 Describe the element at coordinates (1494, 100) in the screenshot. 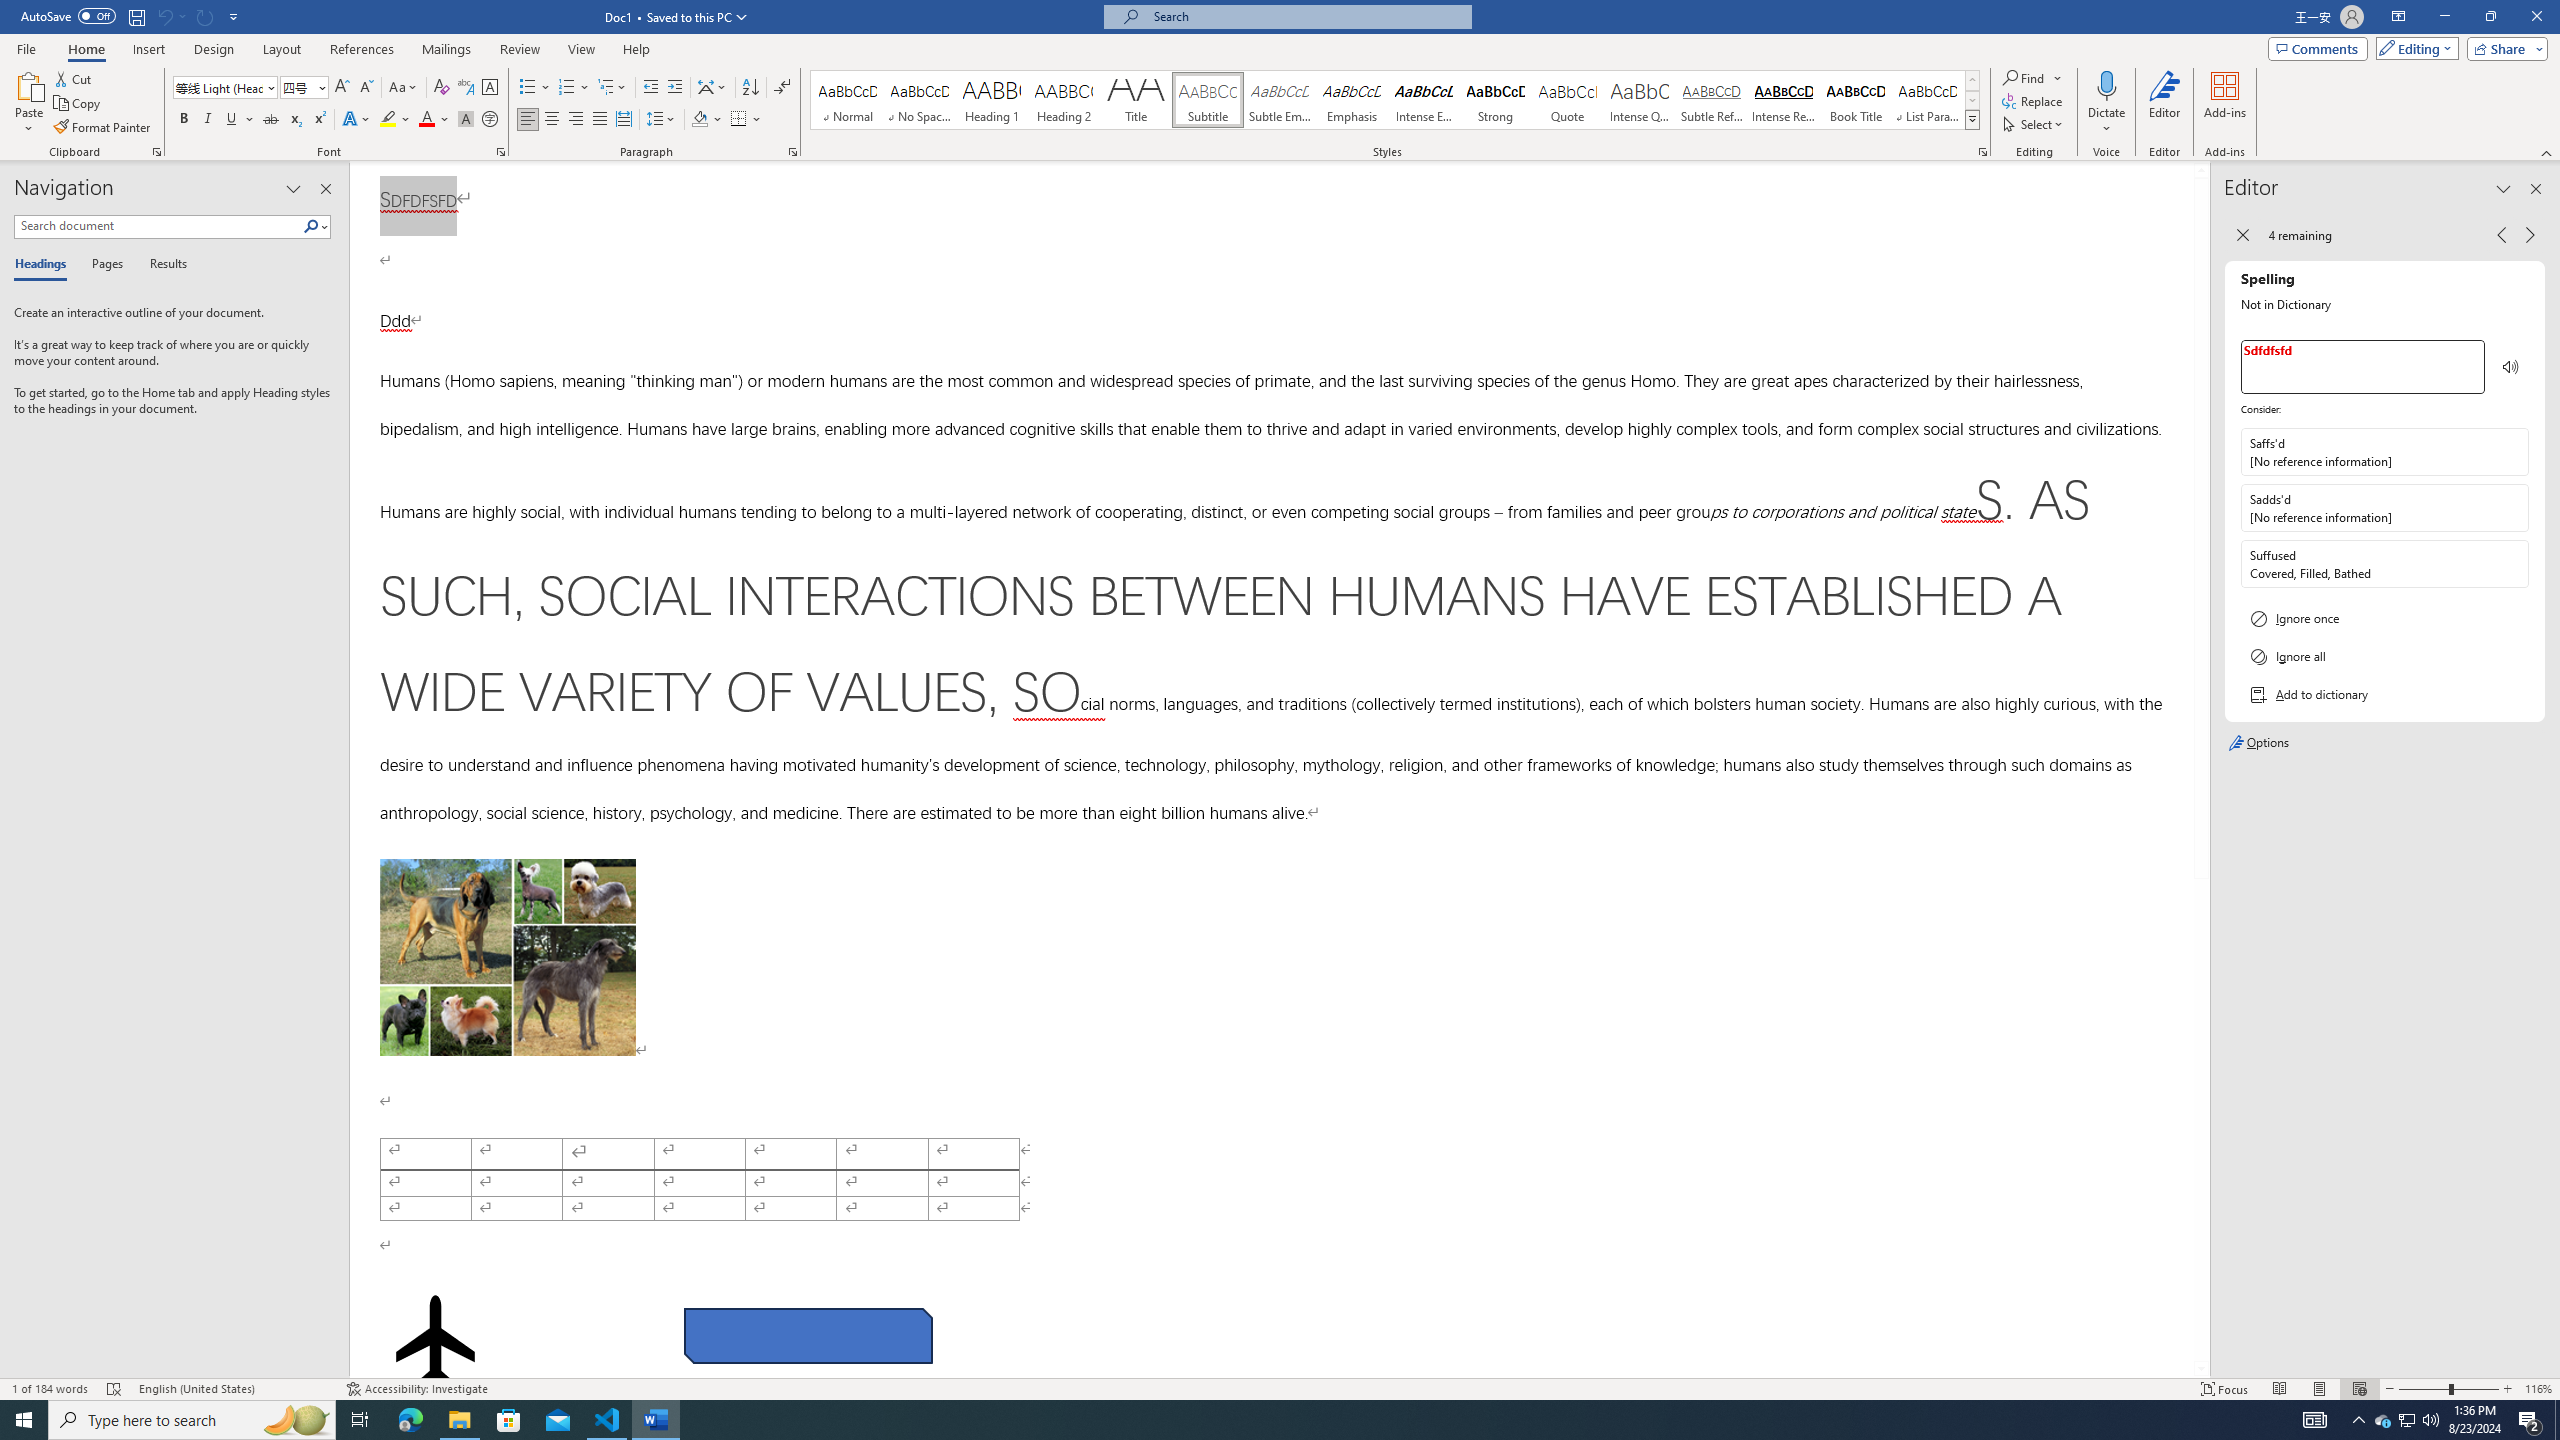

I see `Strong` at that location.